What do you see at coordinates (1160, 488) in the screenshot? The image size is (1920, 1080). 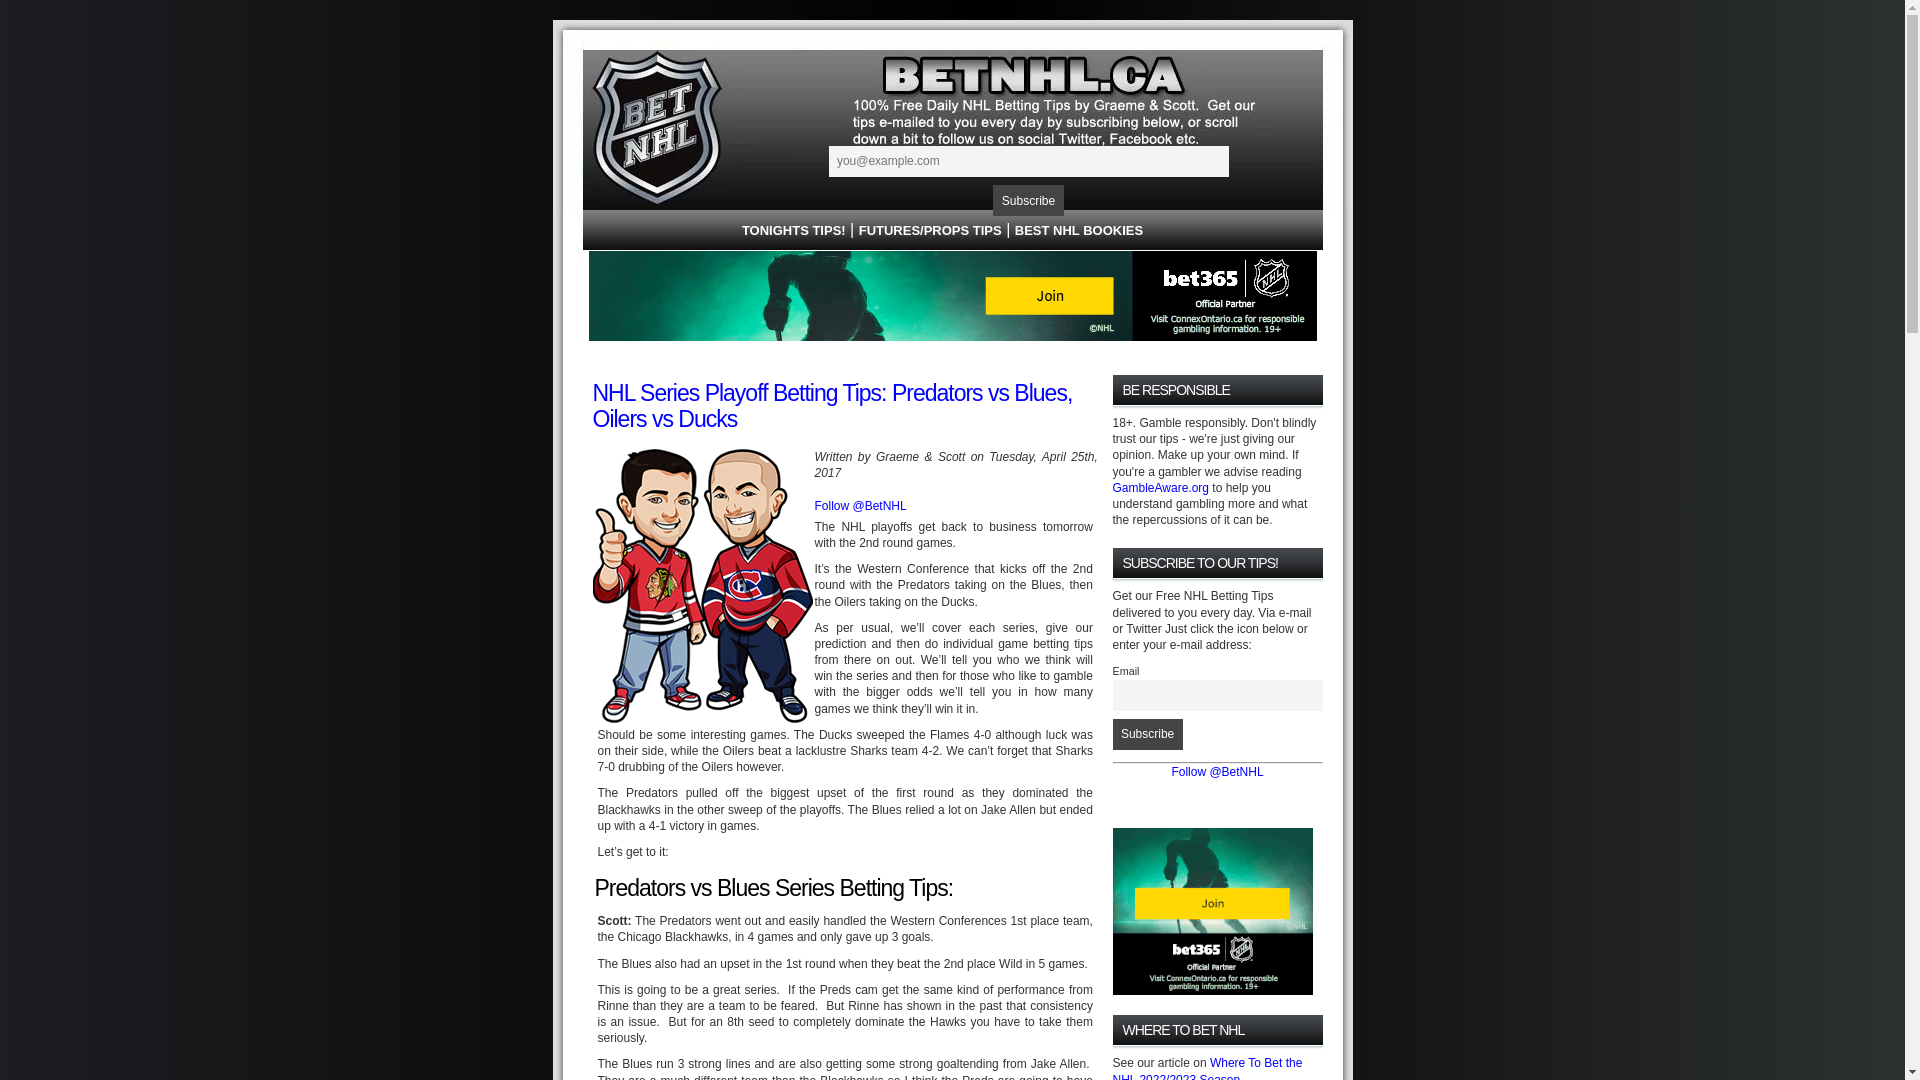 I see `GambleAware.org` at bounding box center [1160, 488].